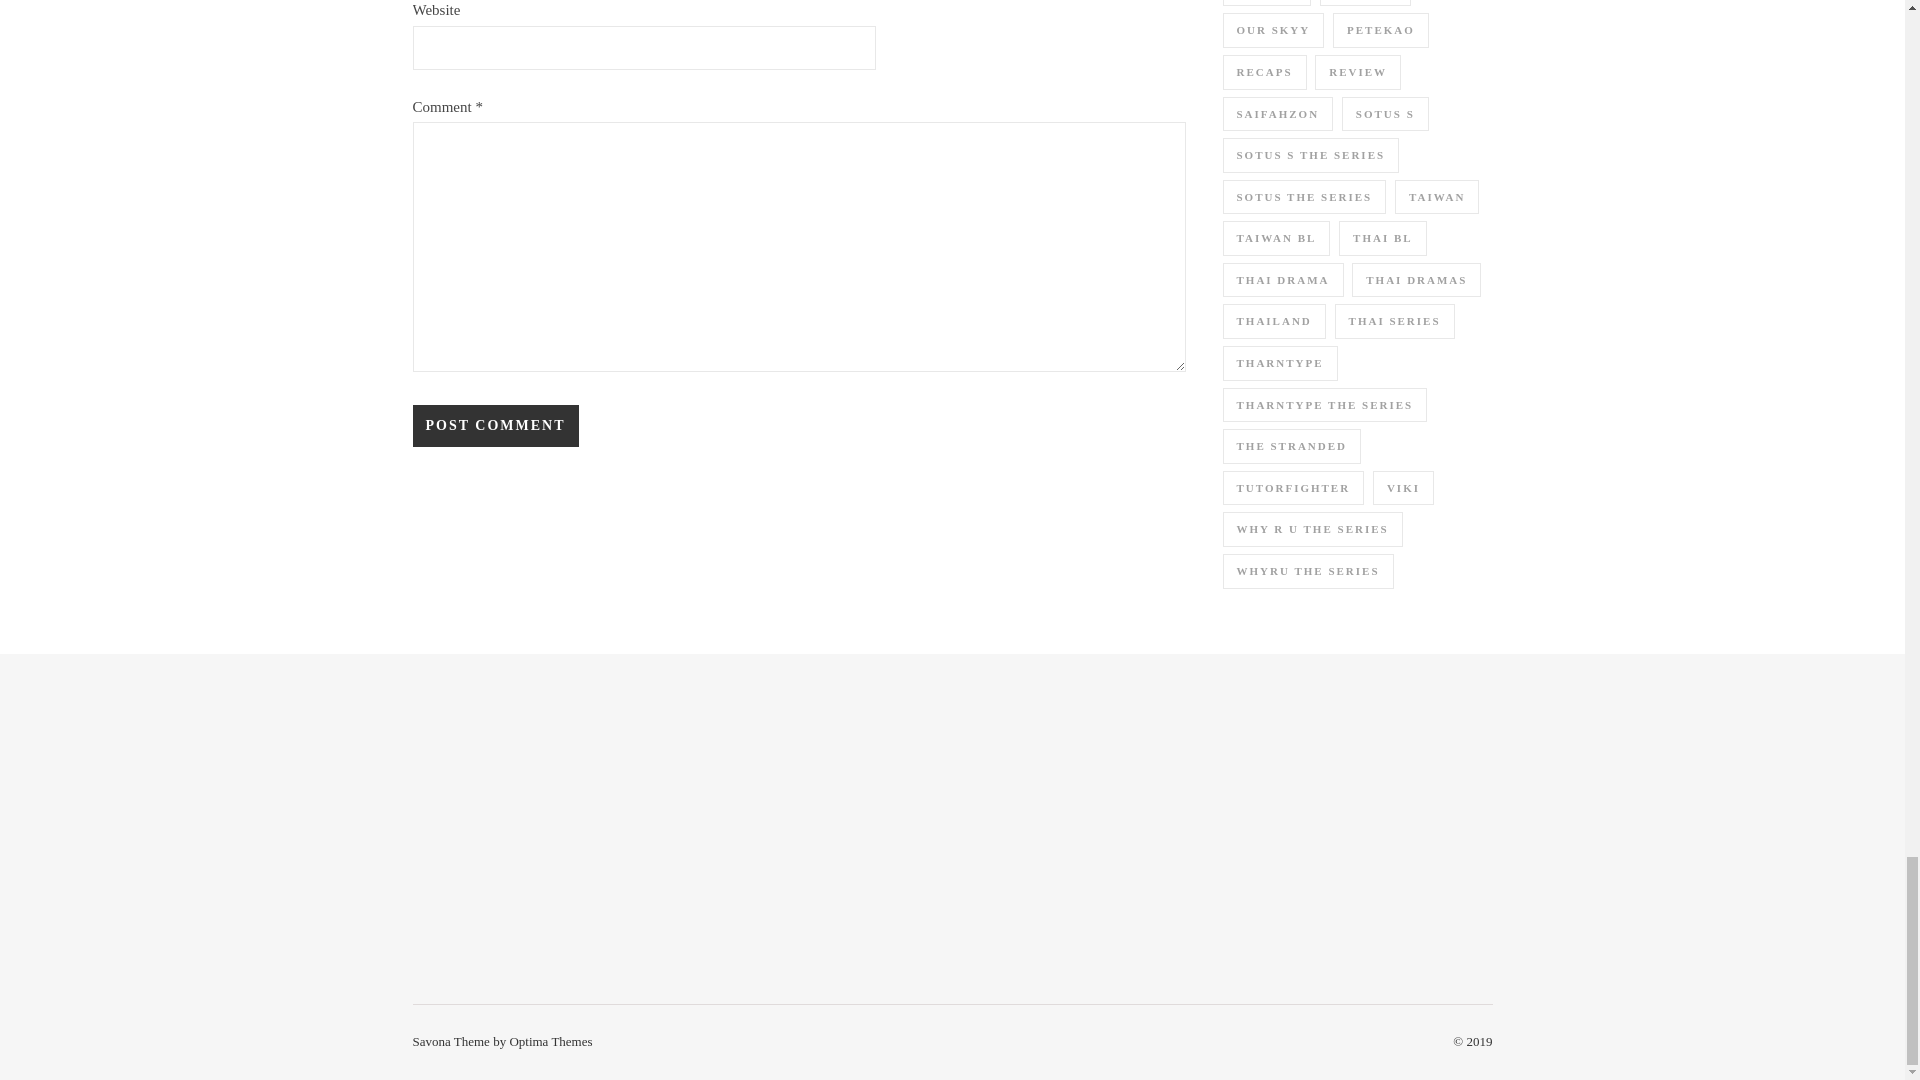 Image resolution: width=1920 pixels, height=1080 pixels. I want to click on Post Comment, so click(494, 426).